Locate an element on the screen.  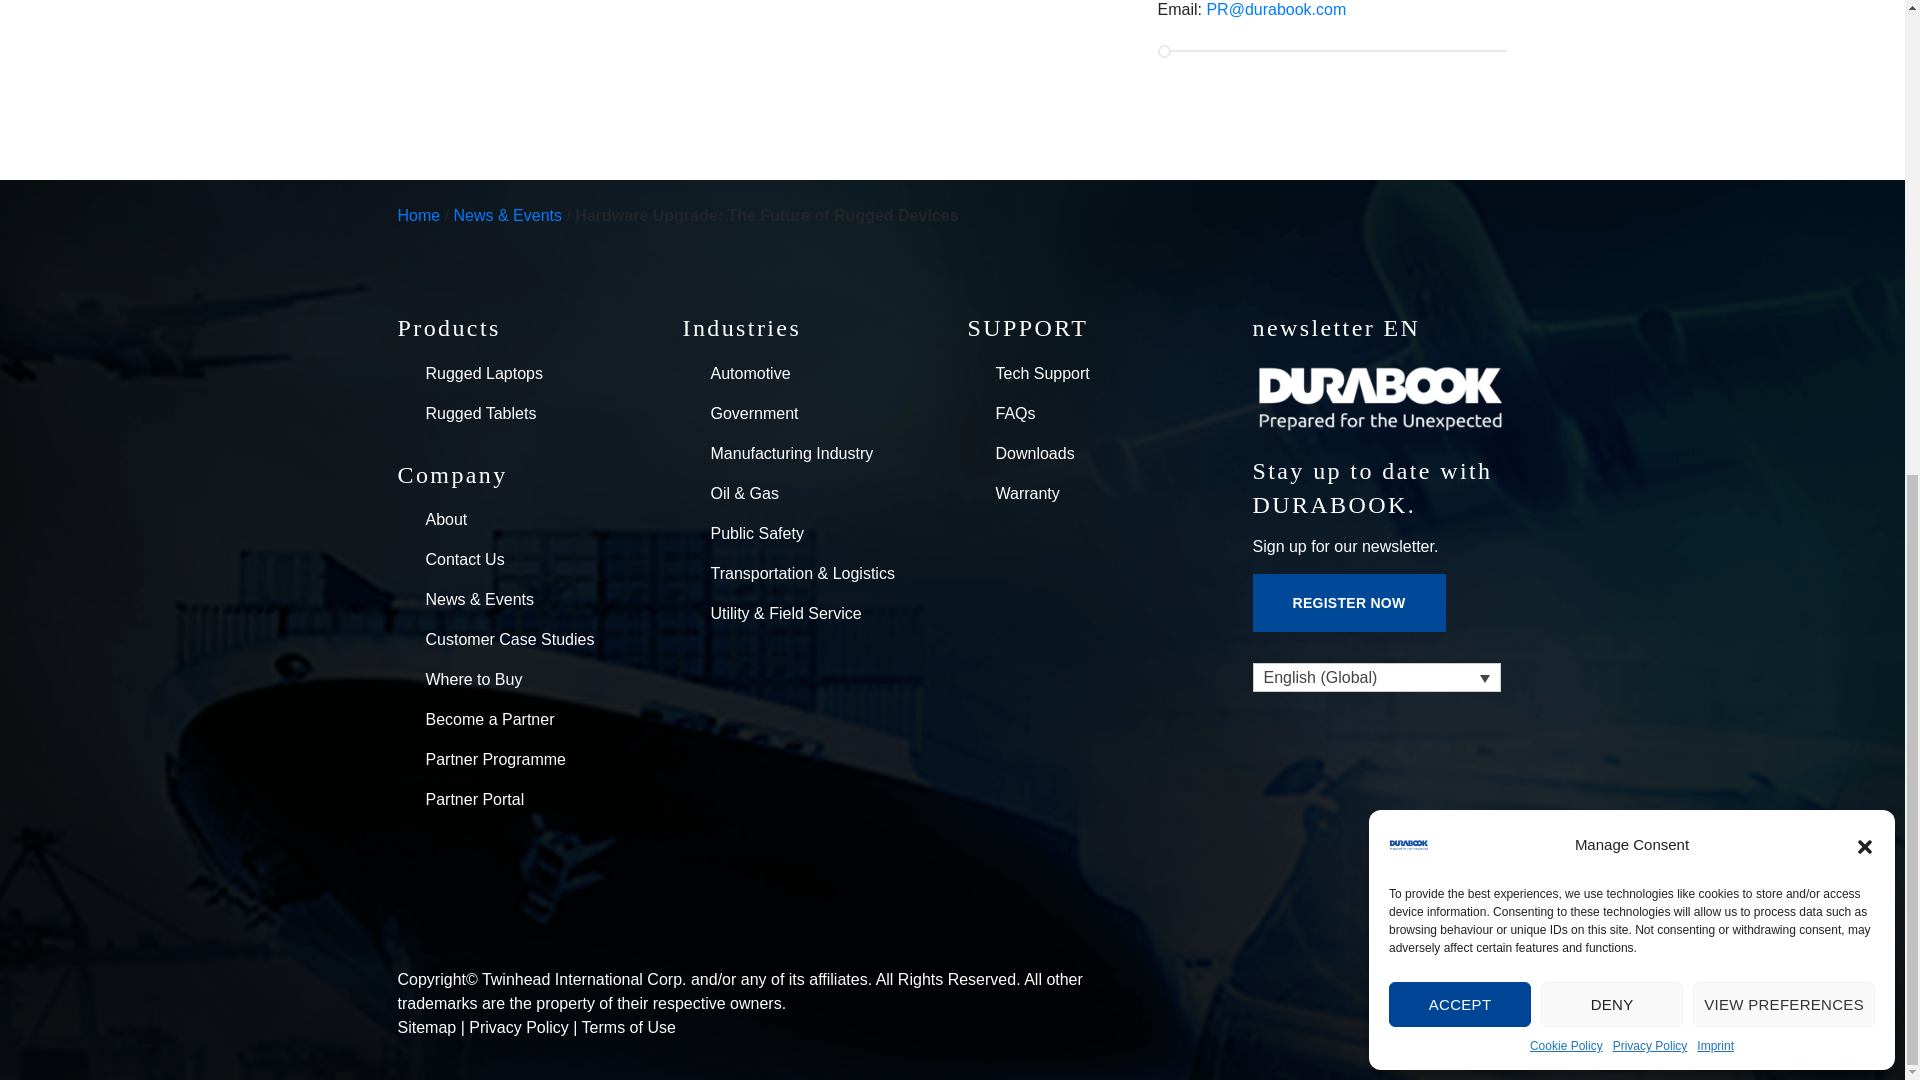
Privacy Policy is located at coordinates (1650, 204).